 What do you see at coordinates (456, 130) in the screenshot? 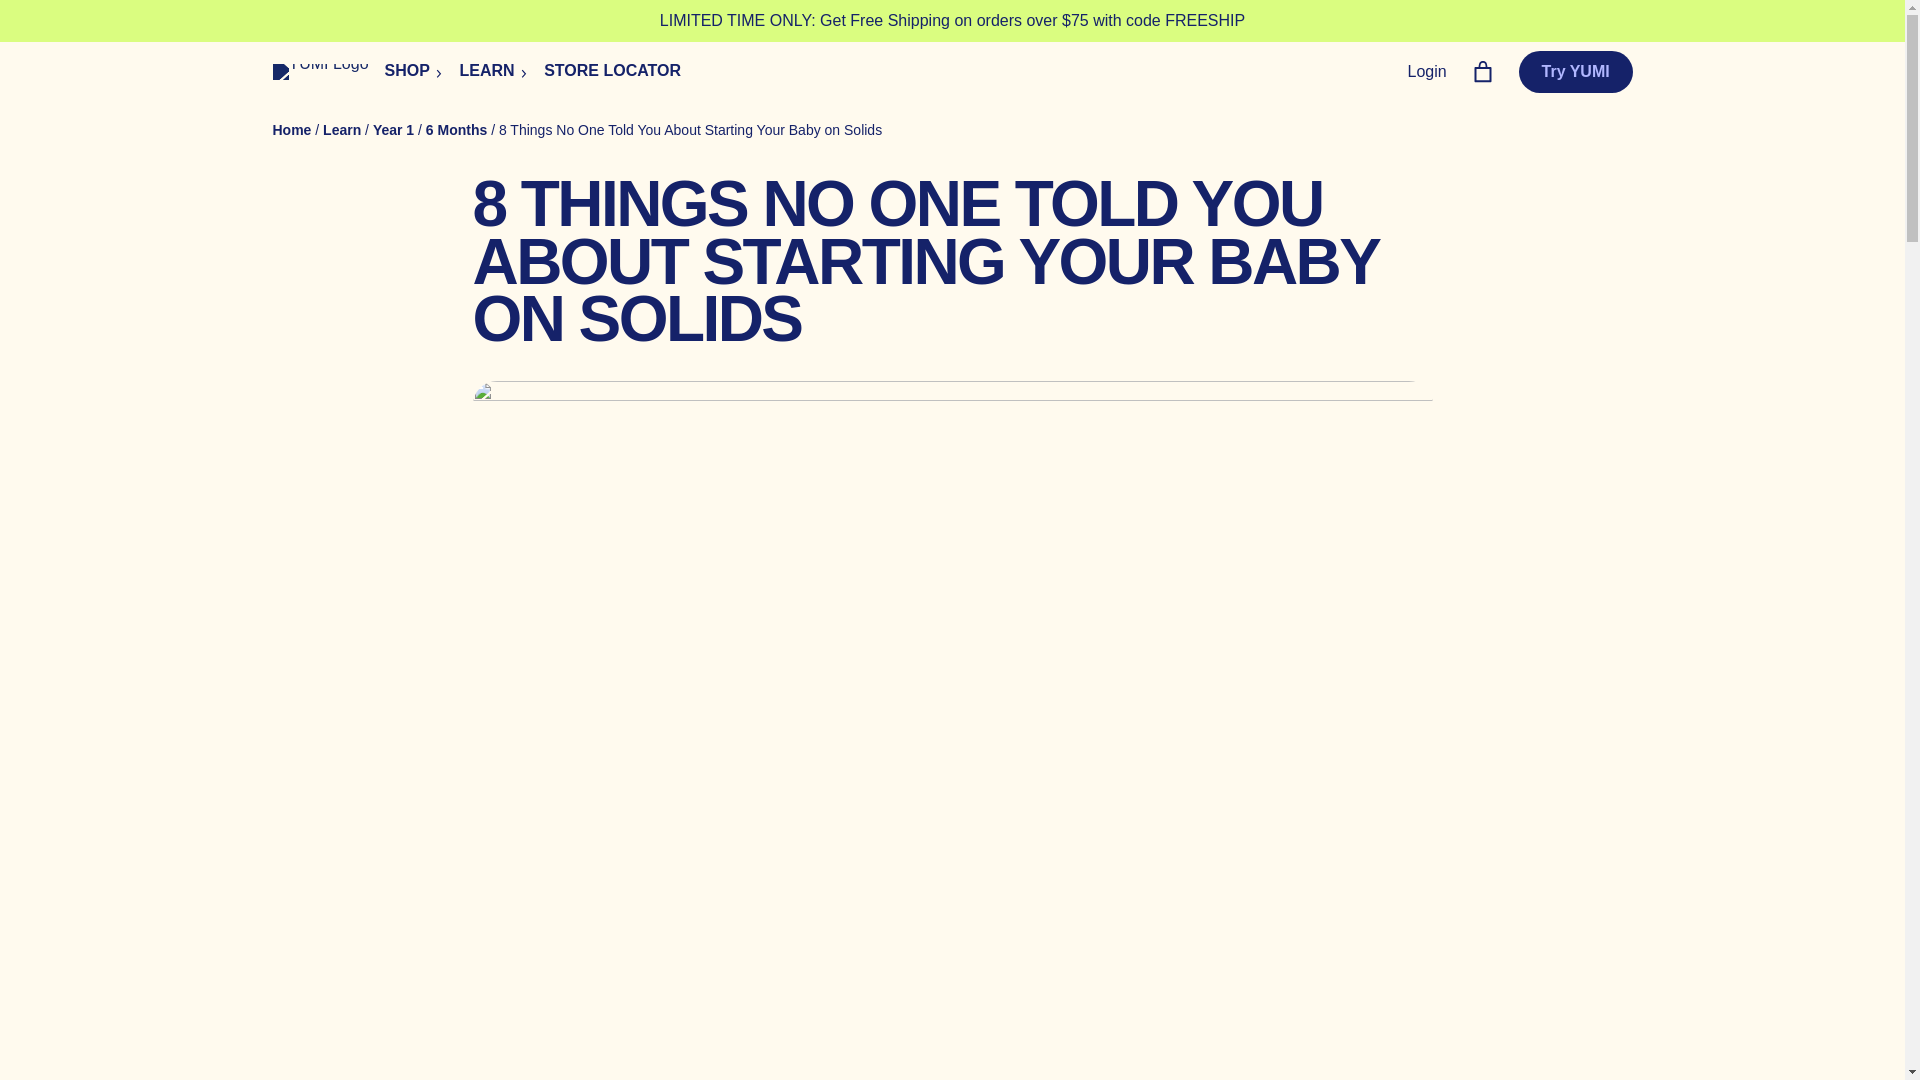
I see `Go to the 6 Months Category archives.` at bounding box center [456, 130].